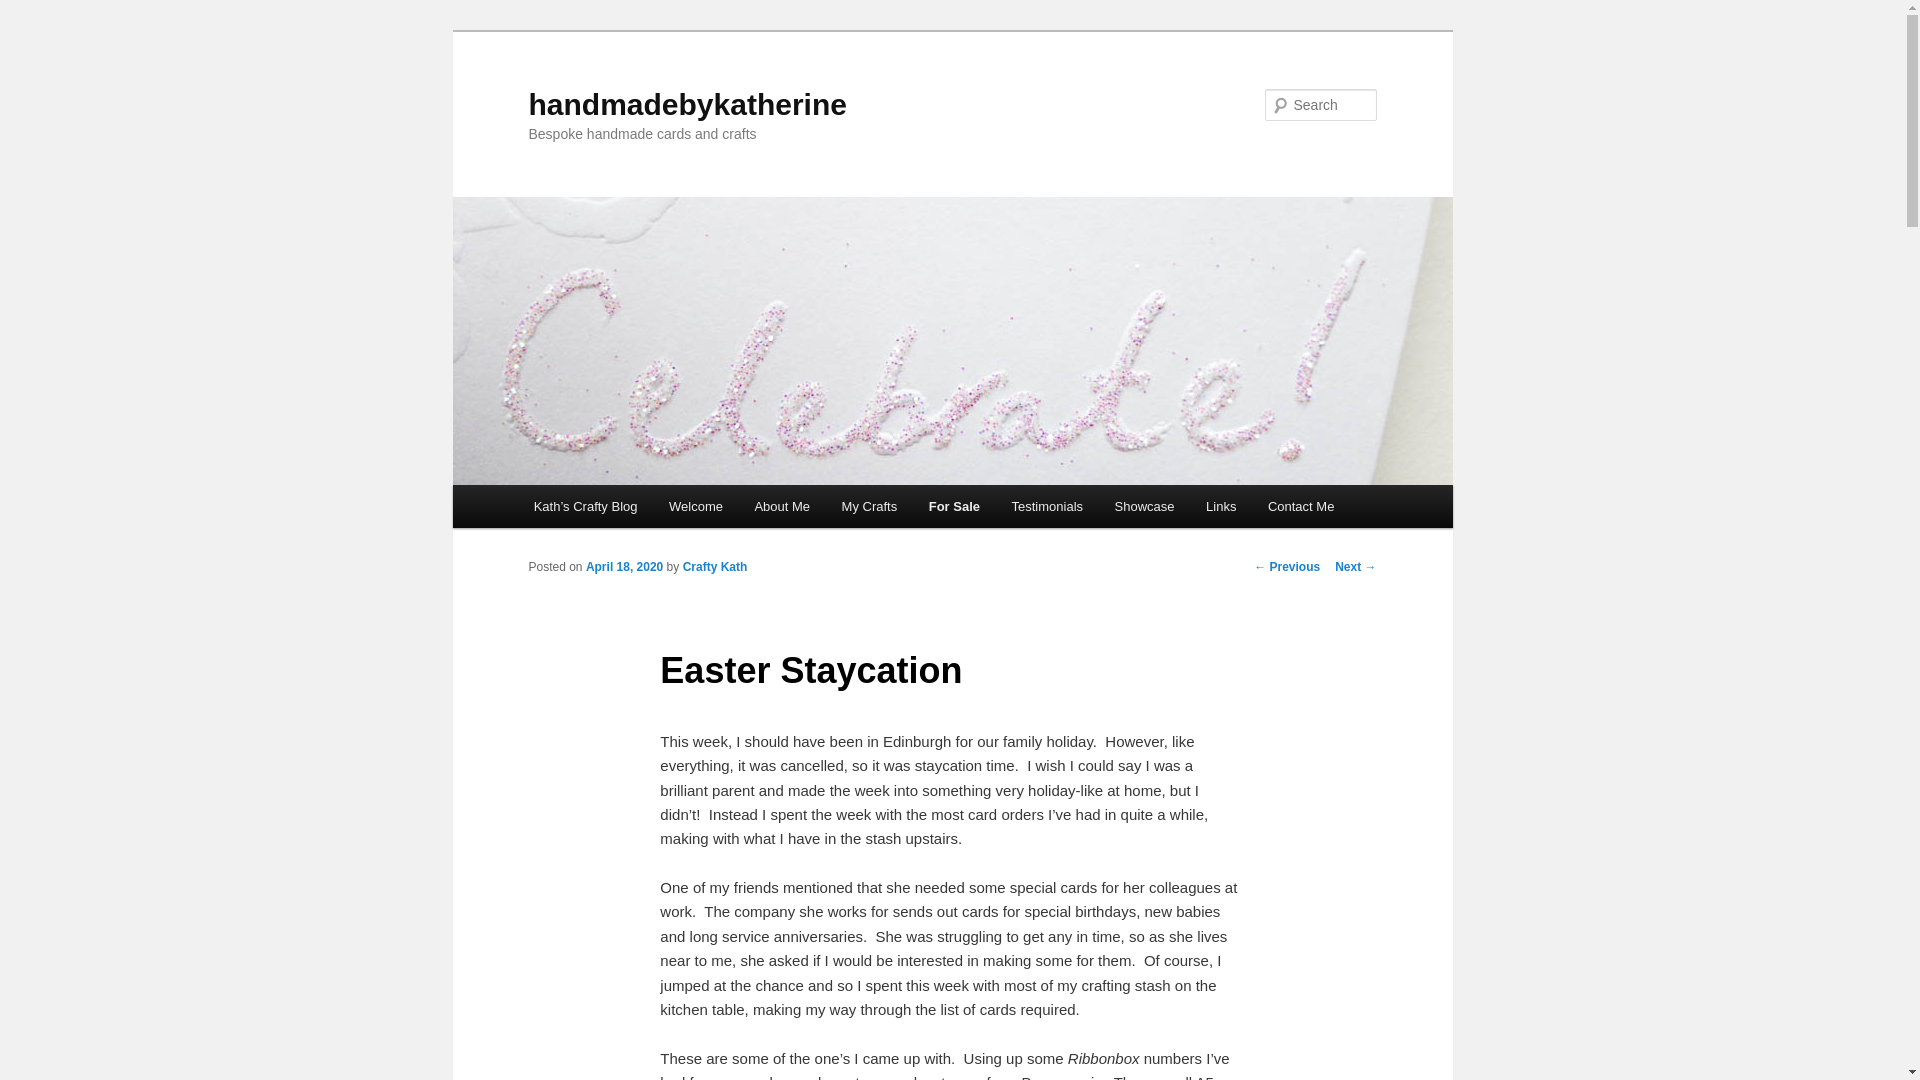 This screenshot has width=1920, height=1080. What do you see at coordinates (687, 104) in the screenshot?
I see `handmadebykatherine` at bounding box center [687, 104].